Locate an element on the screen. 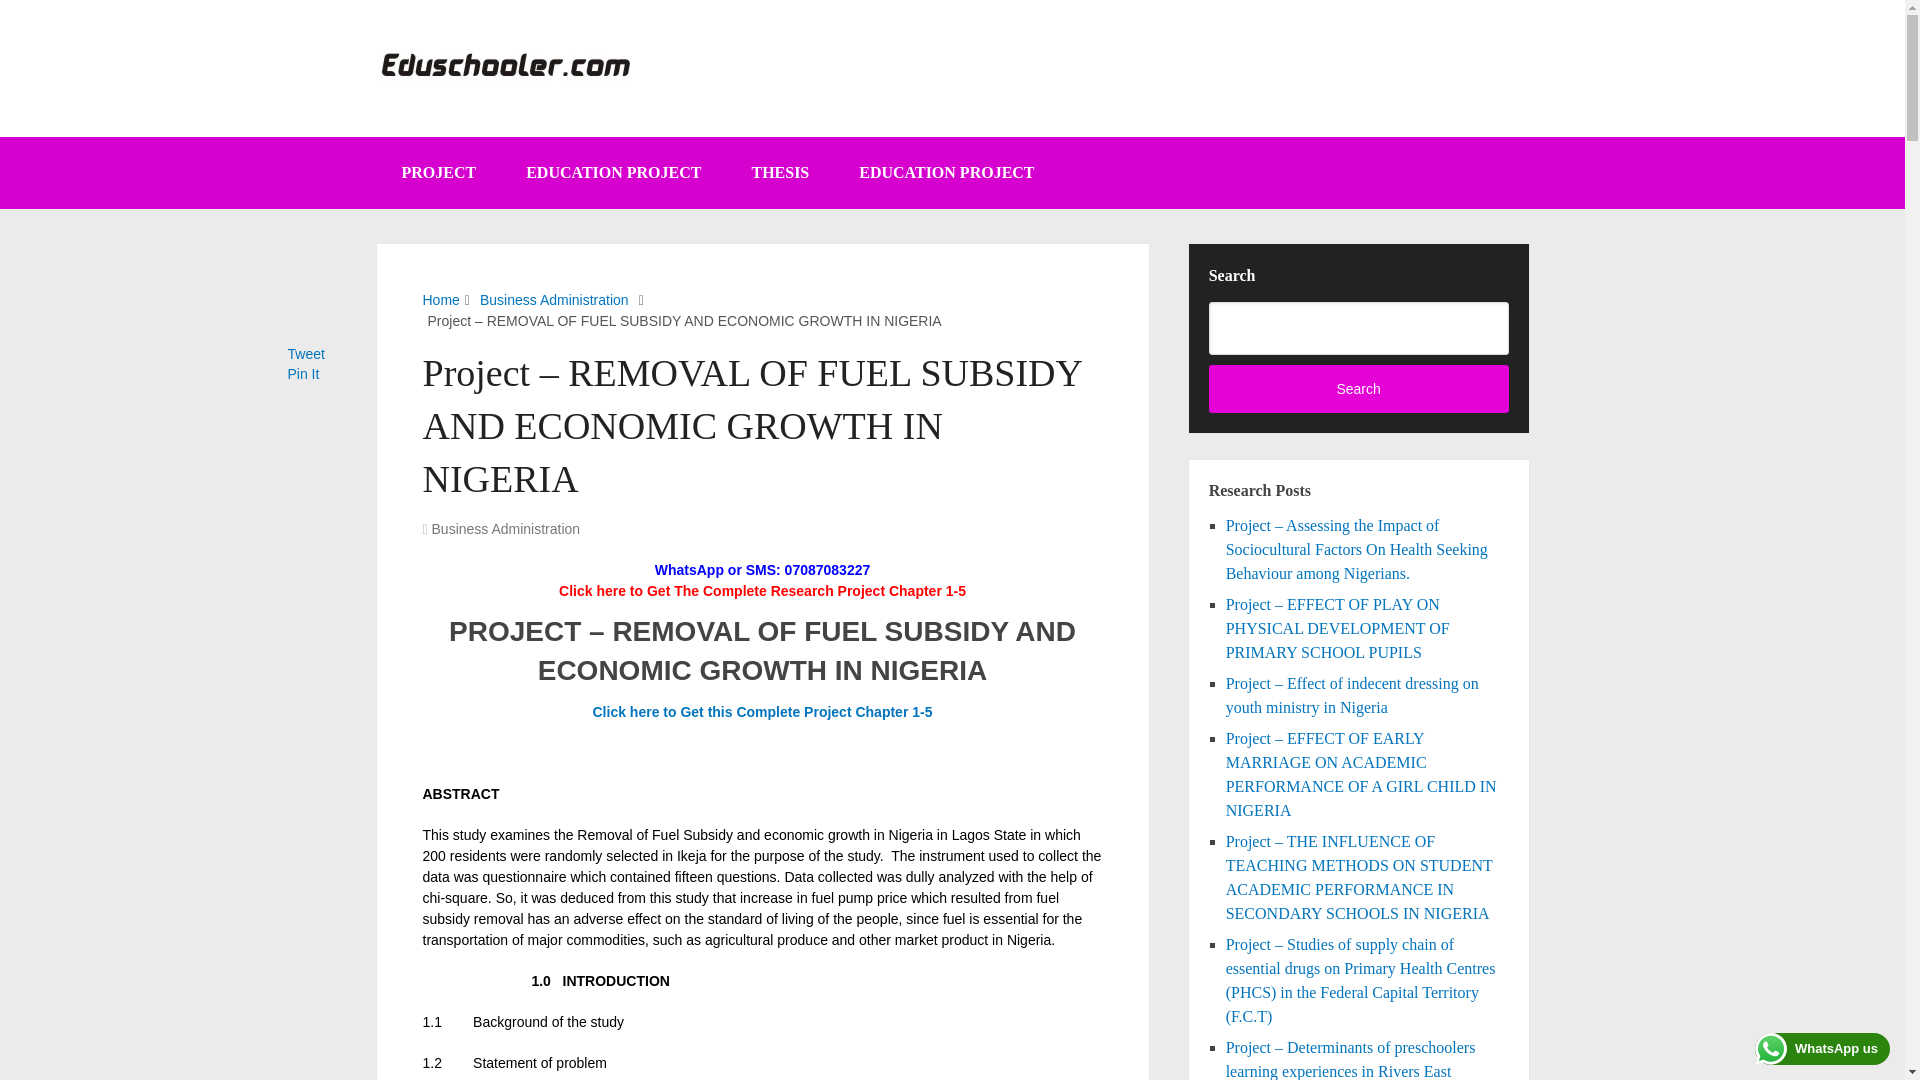  WhatsApp or SMS: 07087083227 is located at coordinates (762, 569).